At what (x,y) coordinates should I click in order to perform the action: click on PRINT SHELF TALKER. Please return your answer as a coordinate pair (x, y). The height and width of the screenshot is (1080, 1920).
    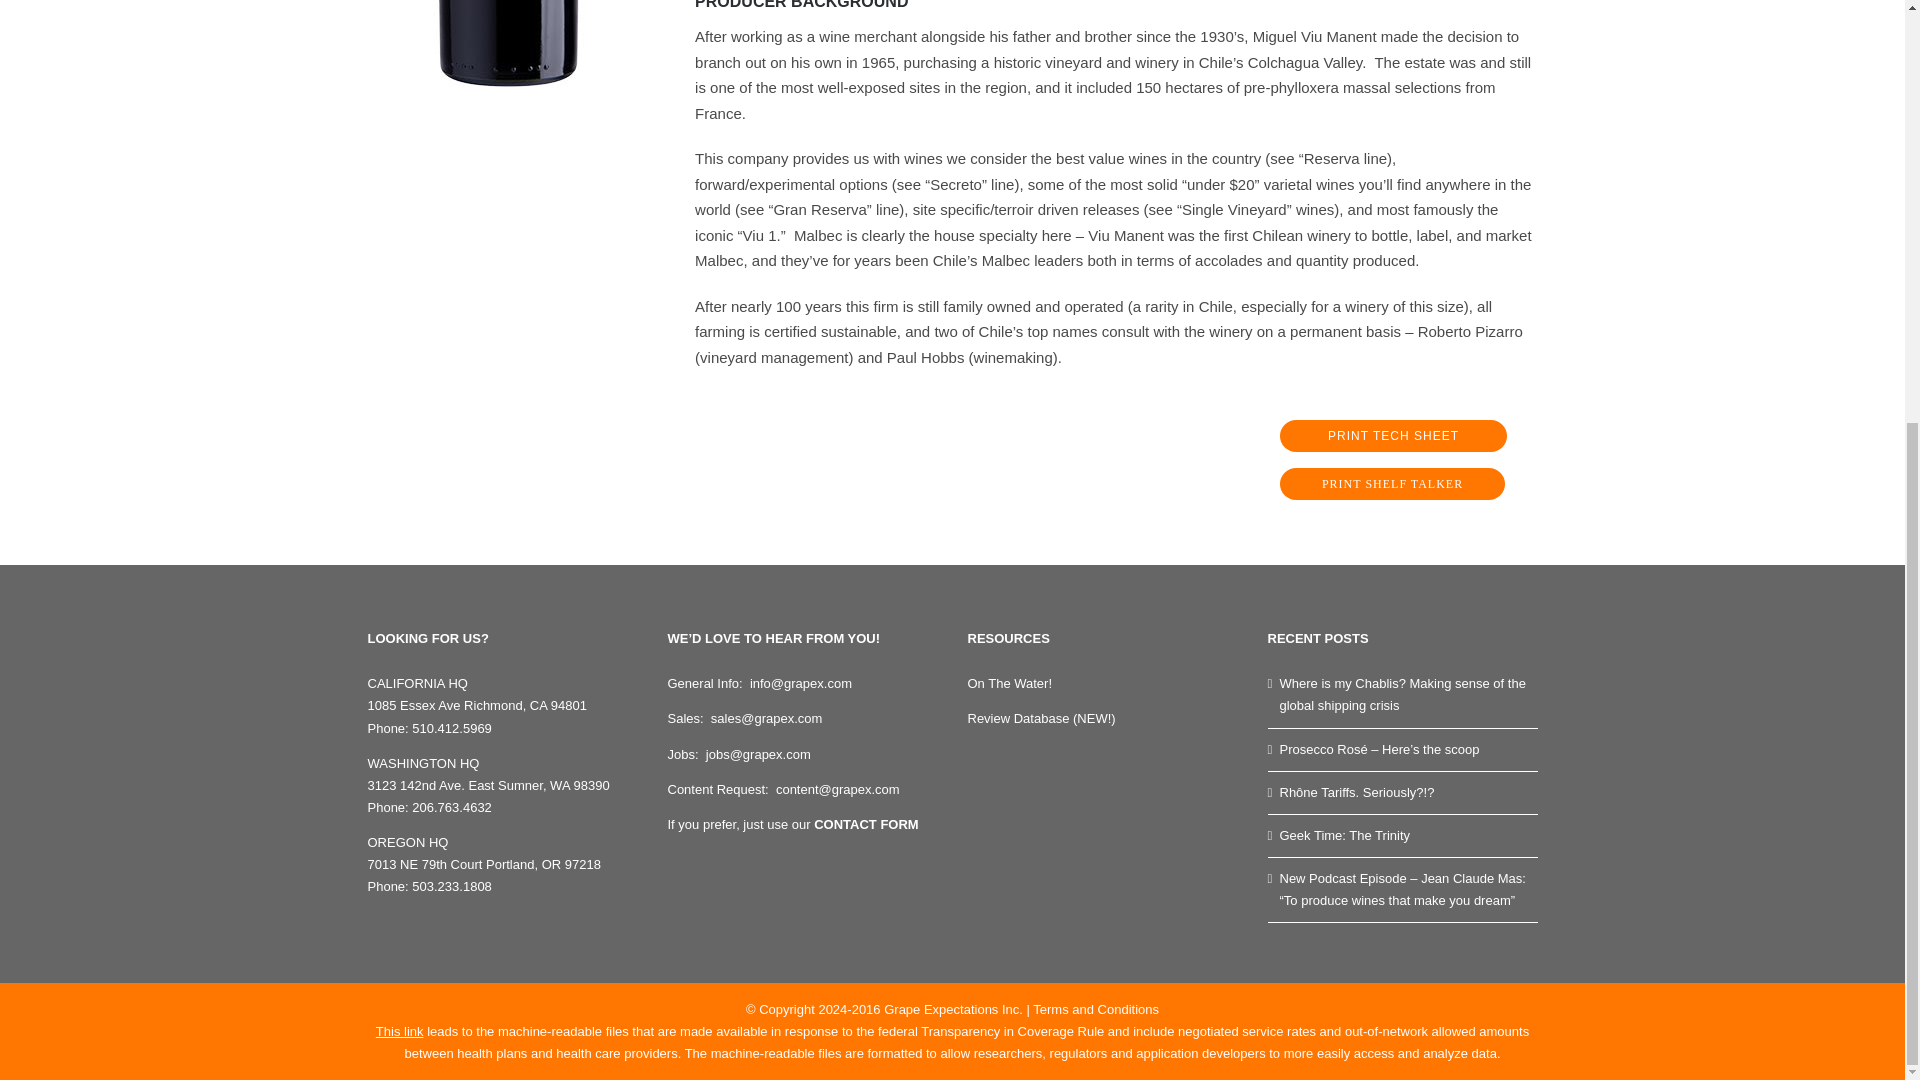
    Looking at the image, I should click on (1010, 684).